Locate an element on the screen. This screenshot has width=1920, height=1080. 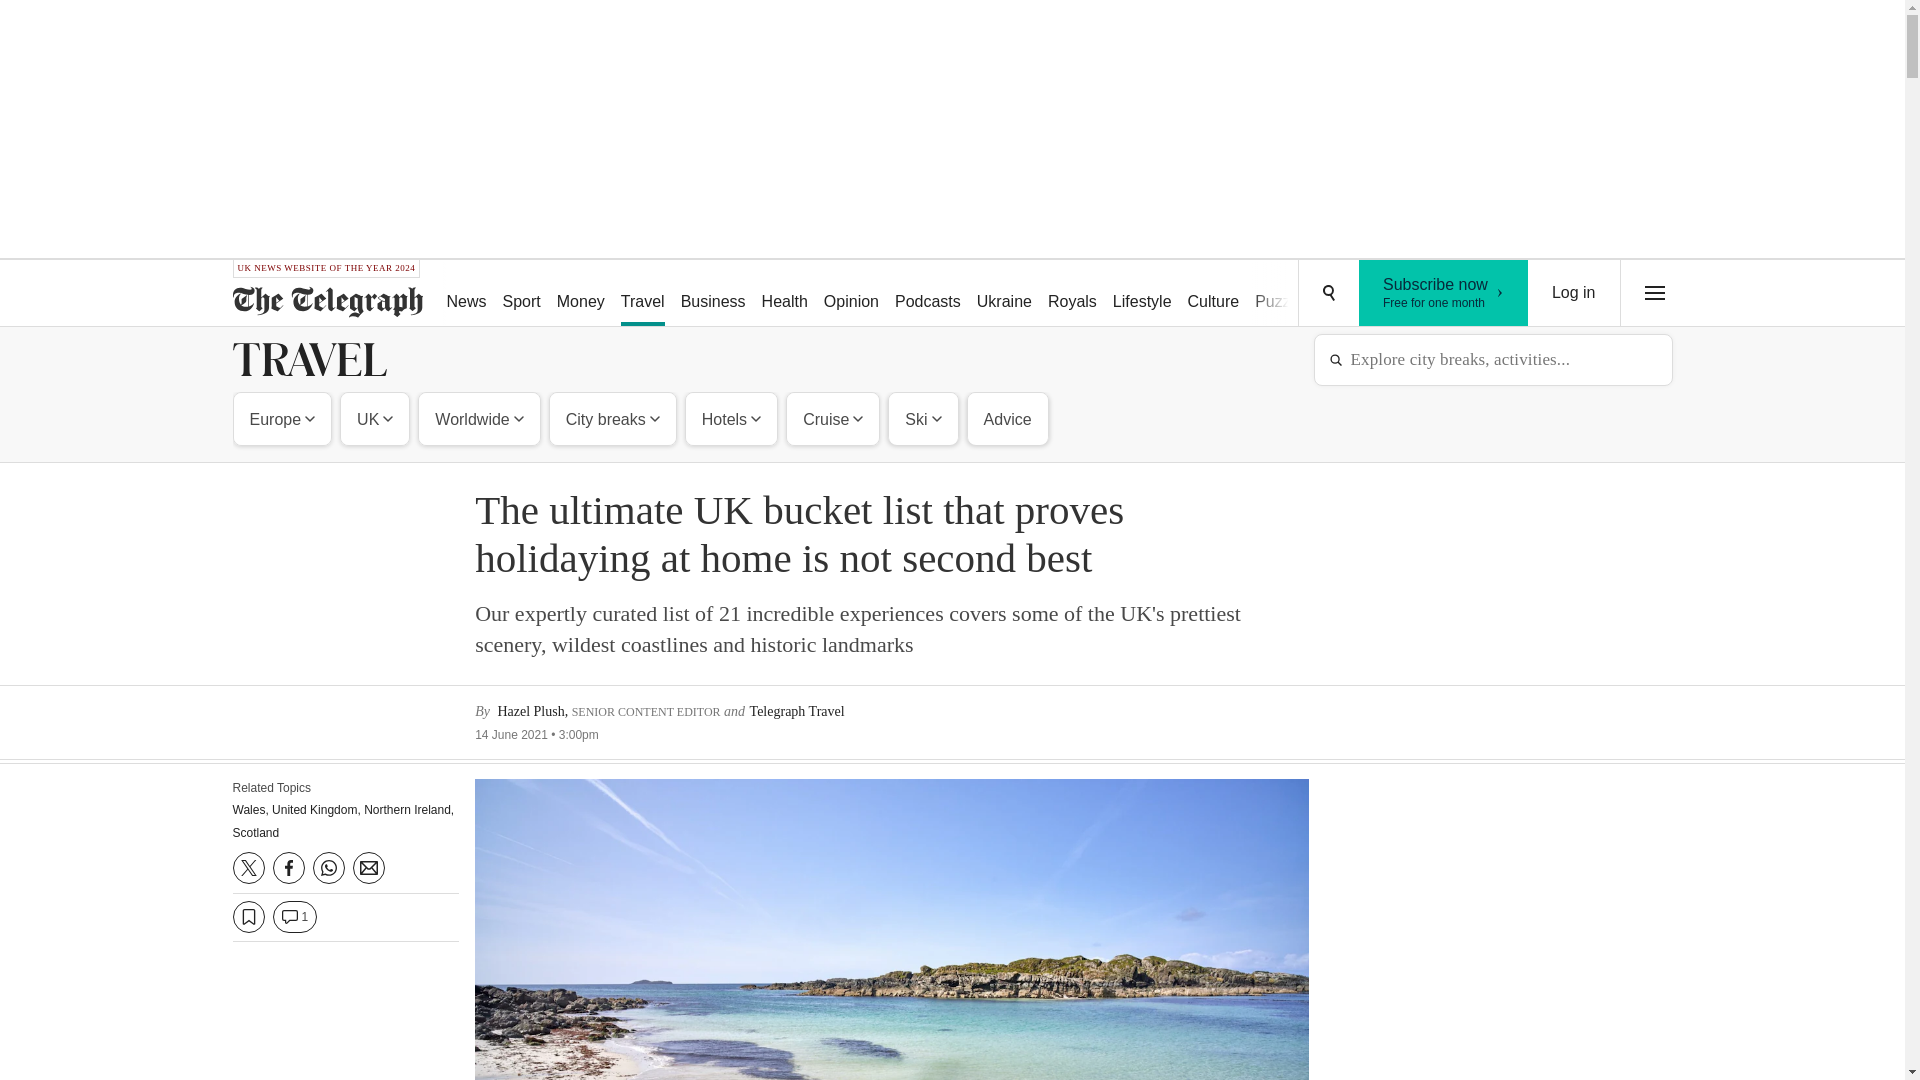
Business is located at coordinates (714, 294).